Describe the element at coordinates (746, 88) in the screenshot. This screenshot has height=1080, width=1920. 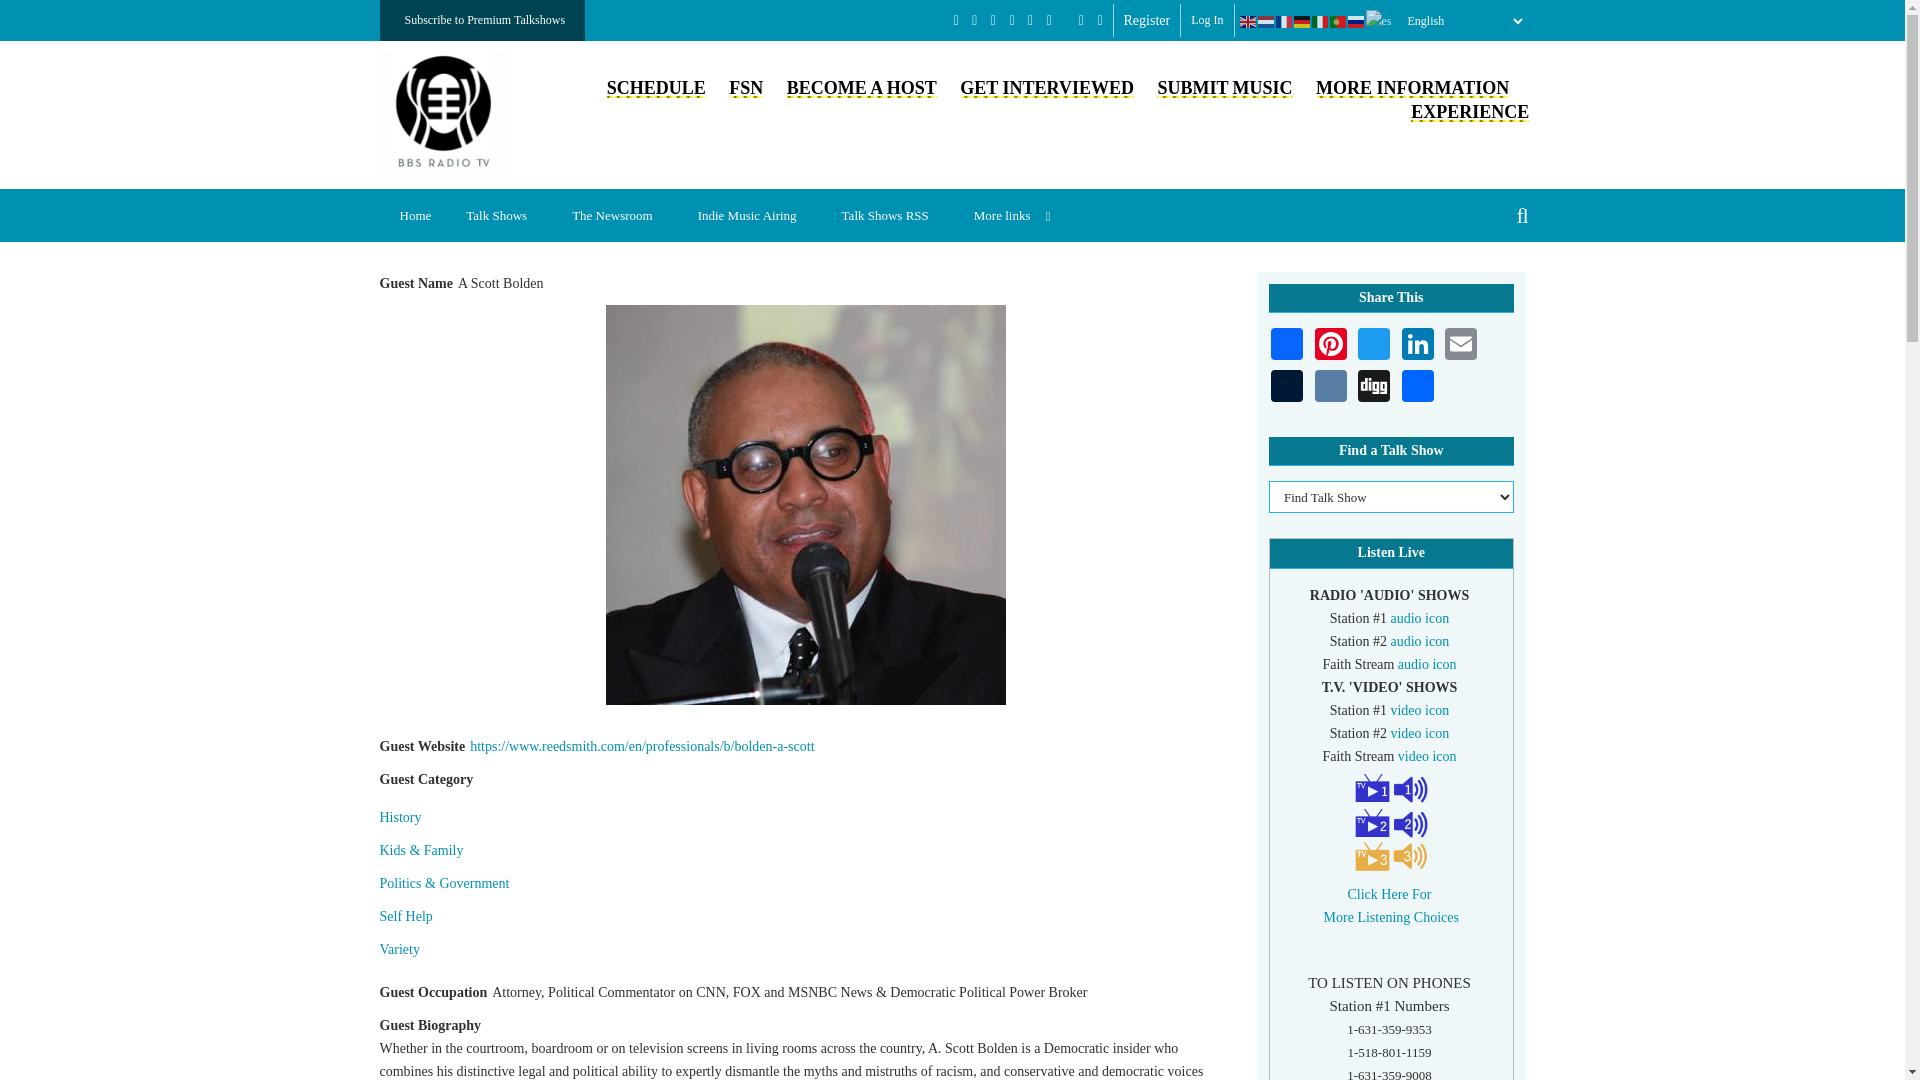
I see `Faith Stream Network` at that location.